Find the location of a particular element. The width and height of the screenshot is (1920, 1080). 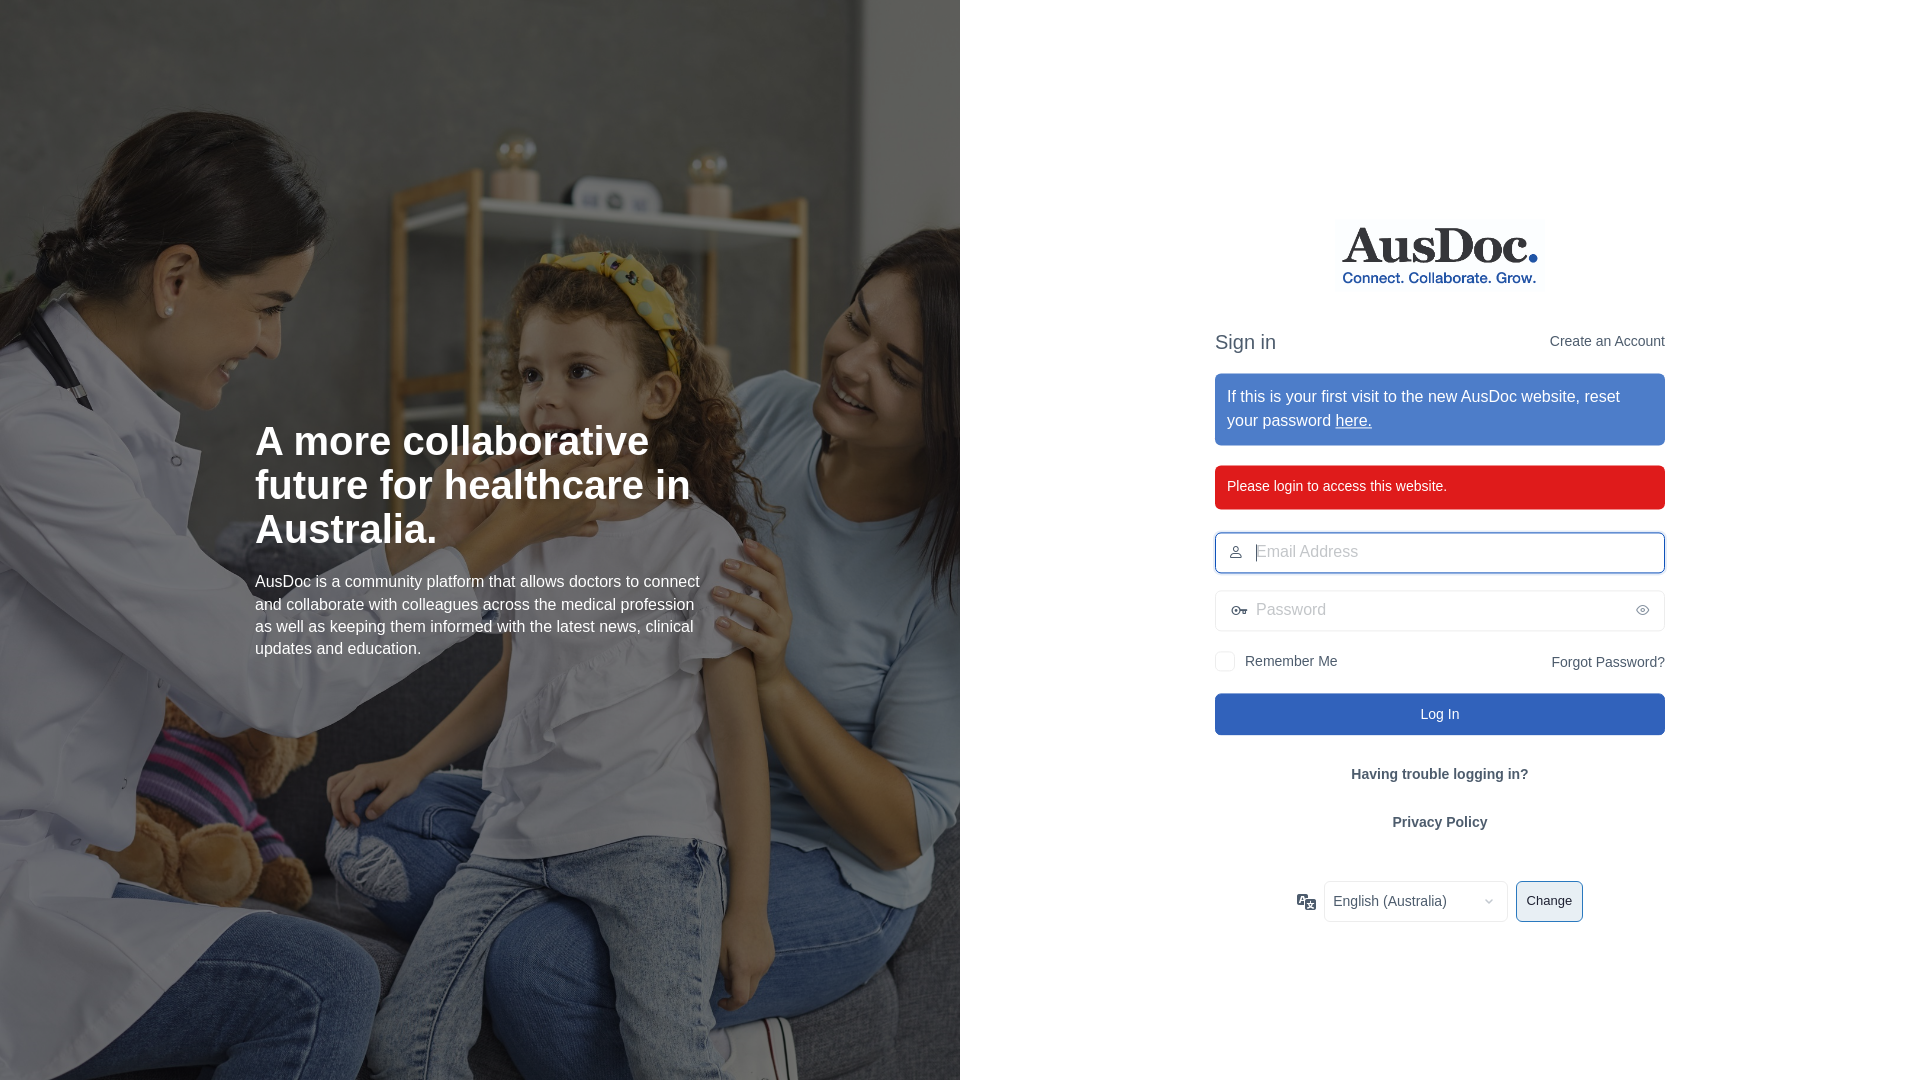

here. is located at coordinates (1354, 422).